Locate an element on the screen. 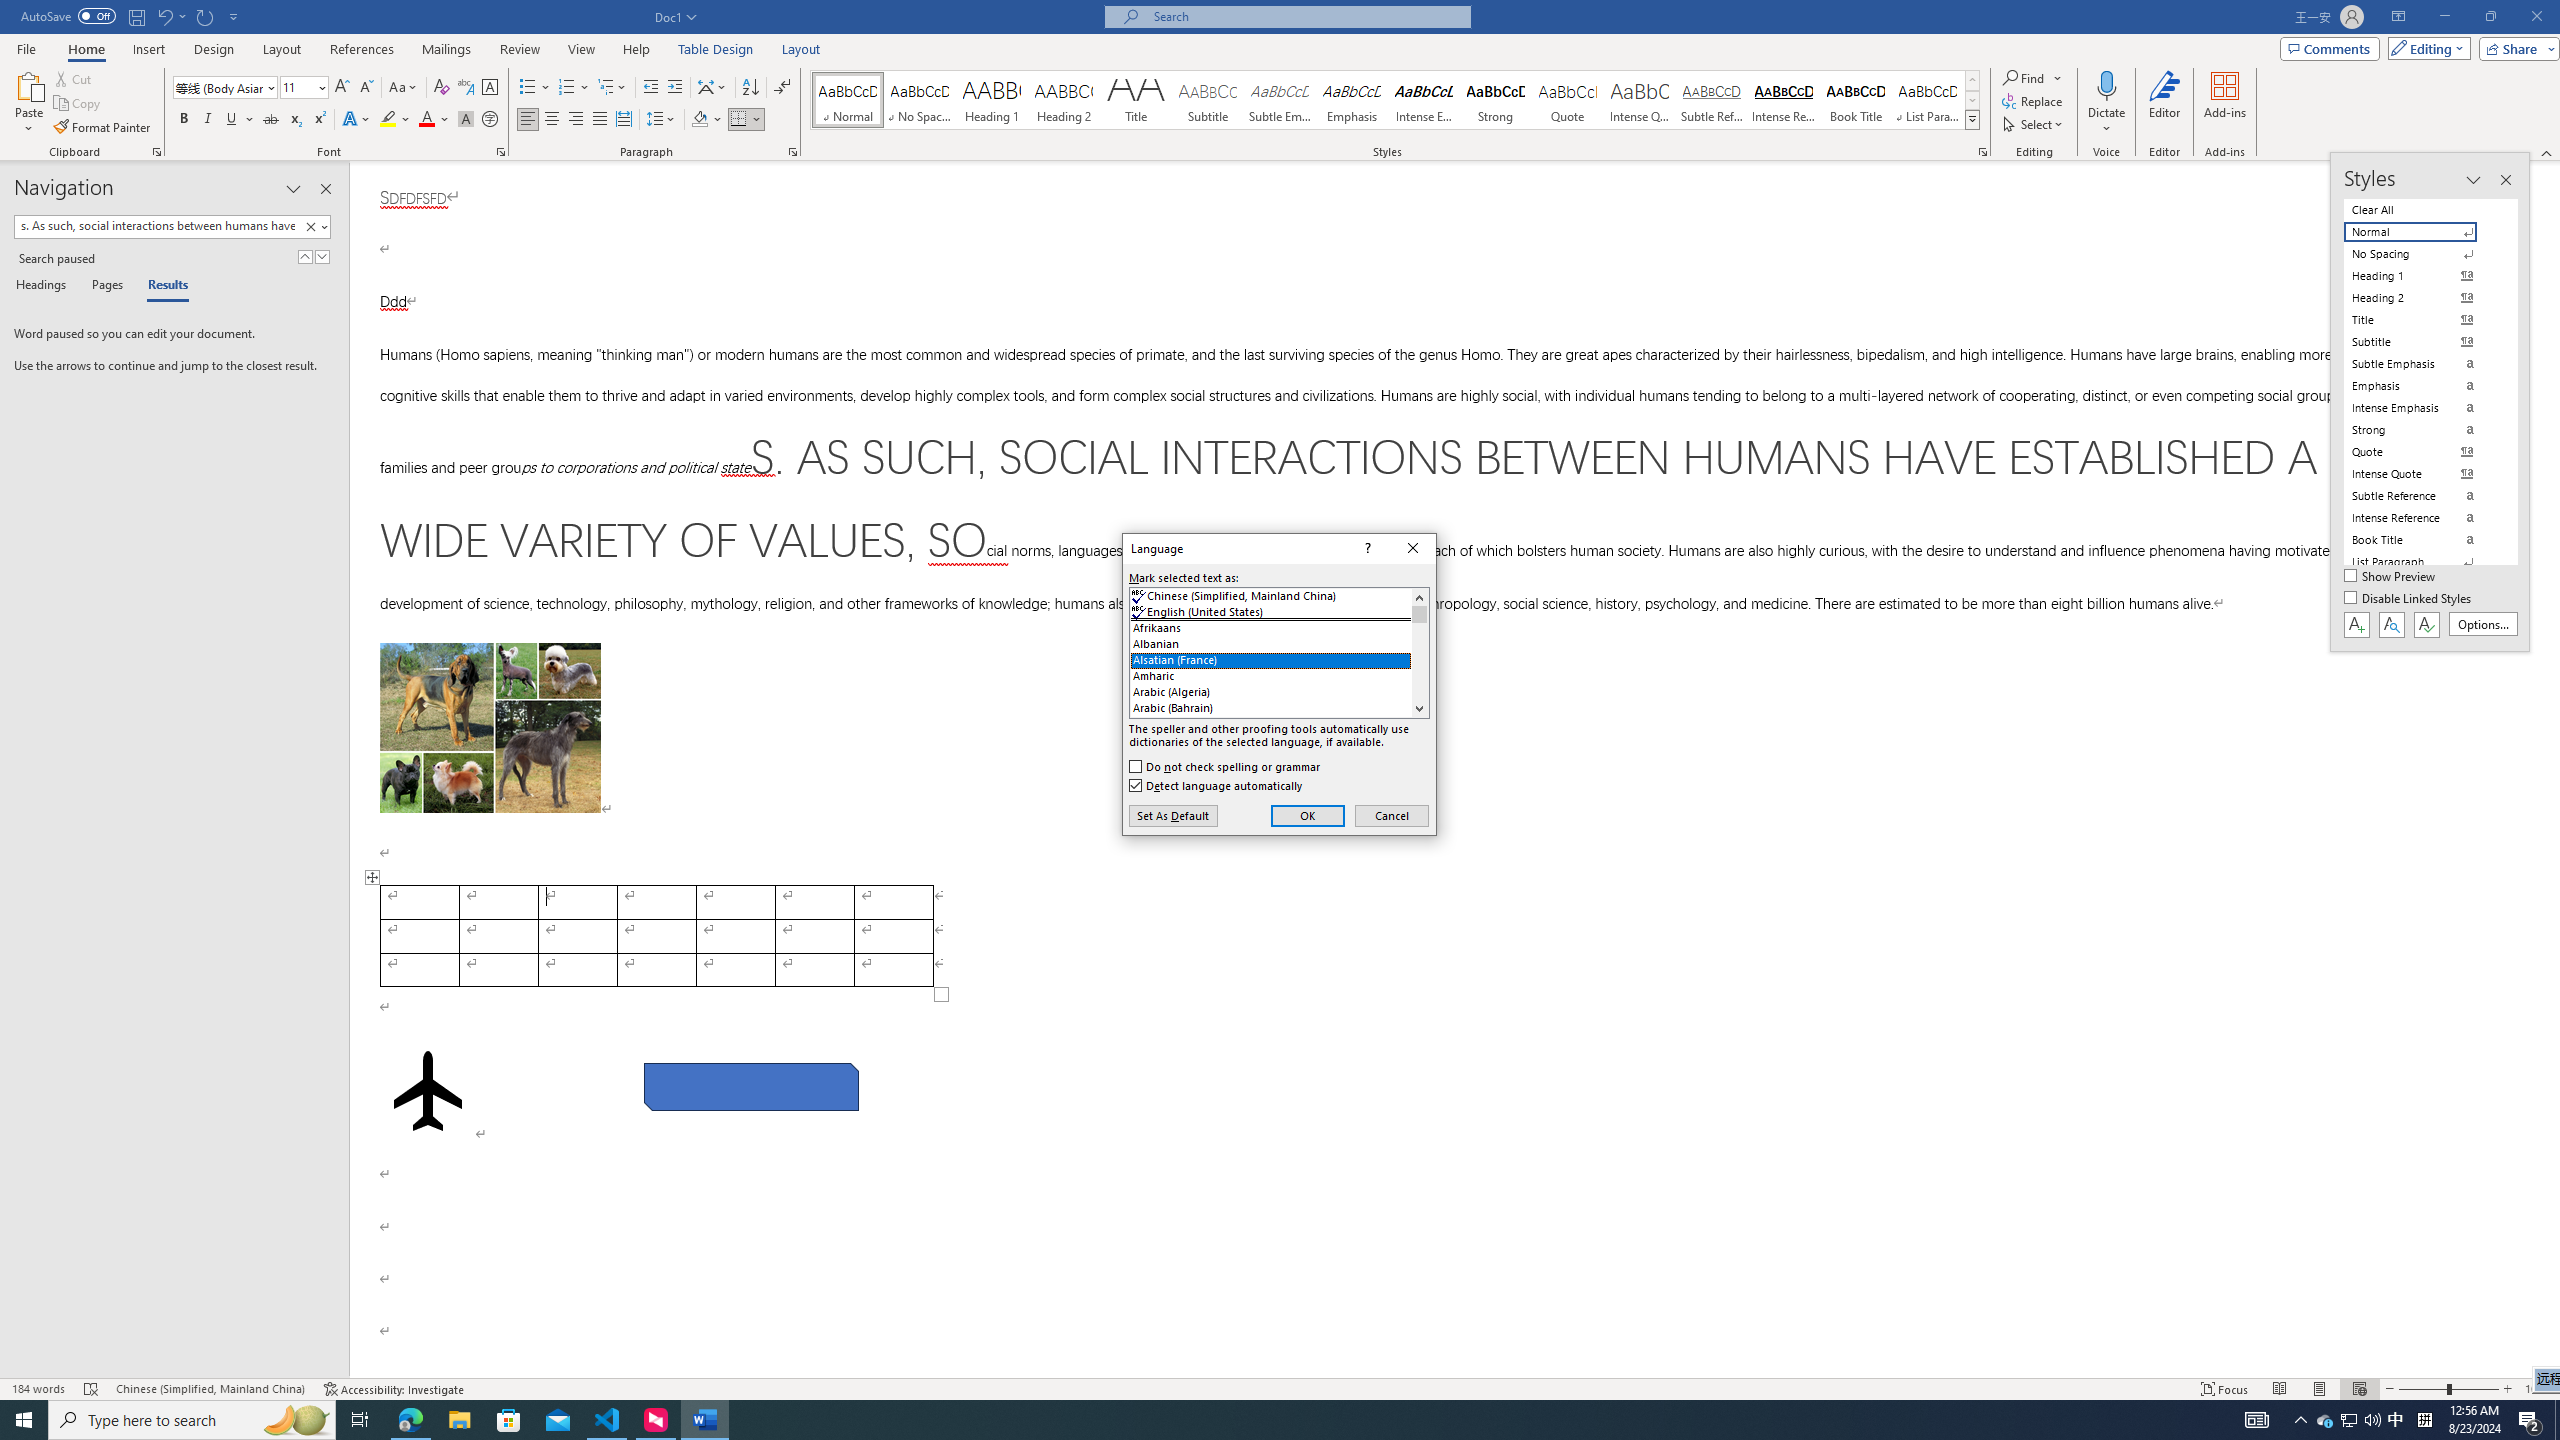  Quote is located at coordinates (427, 1090).